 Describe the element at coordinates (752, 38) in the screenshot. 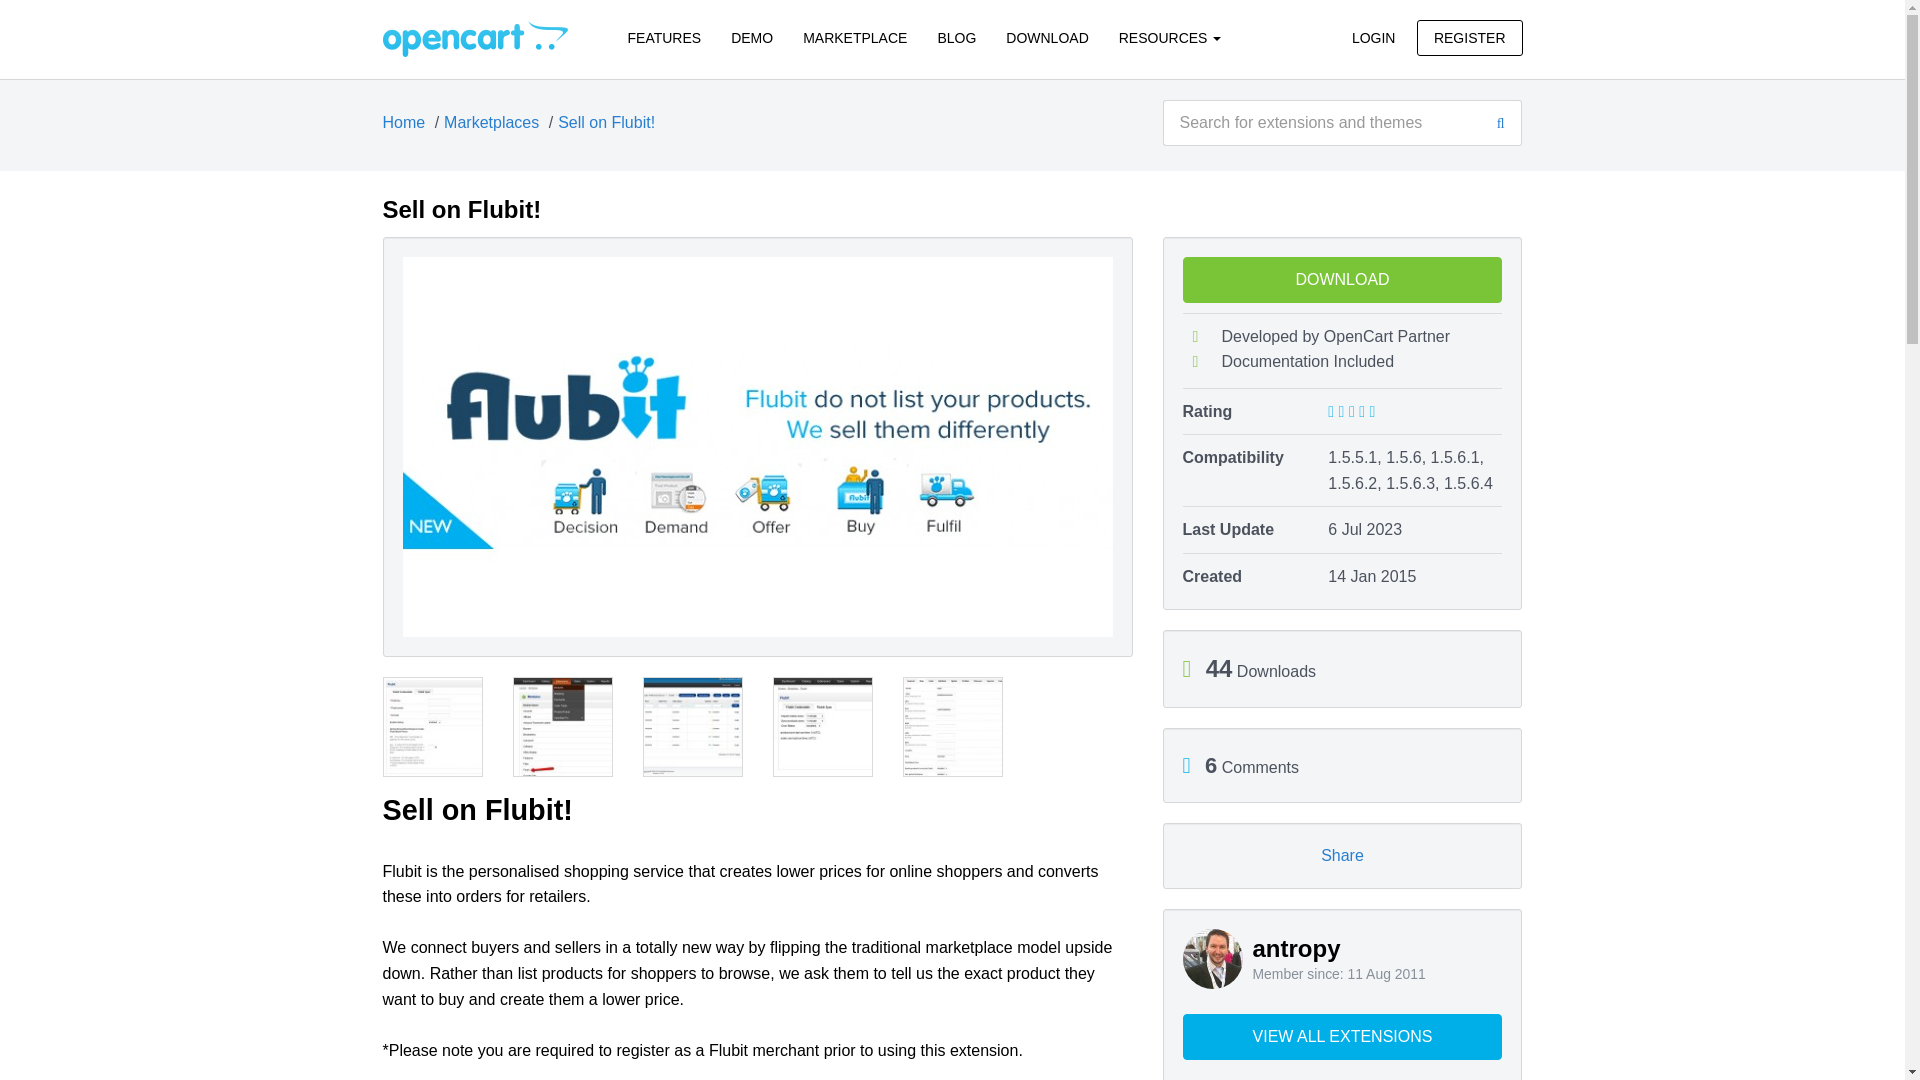

I see `DEMO` at that location.